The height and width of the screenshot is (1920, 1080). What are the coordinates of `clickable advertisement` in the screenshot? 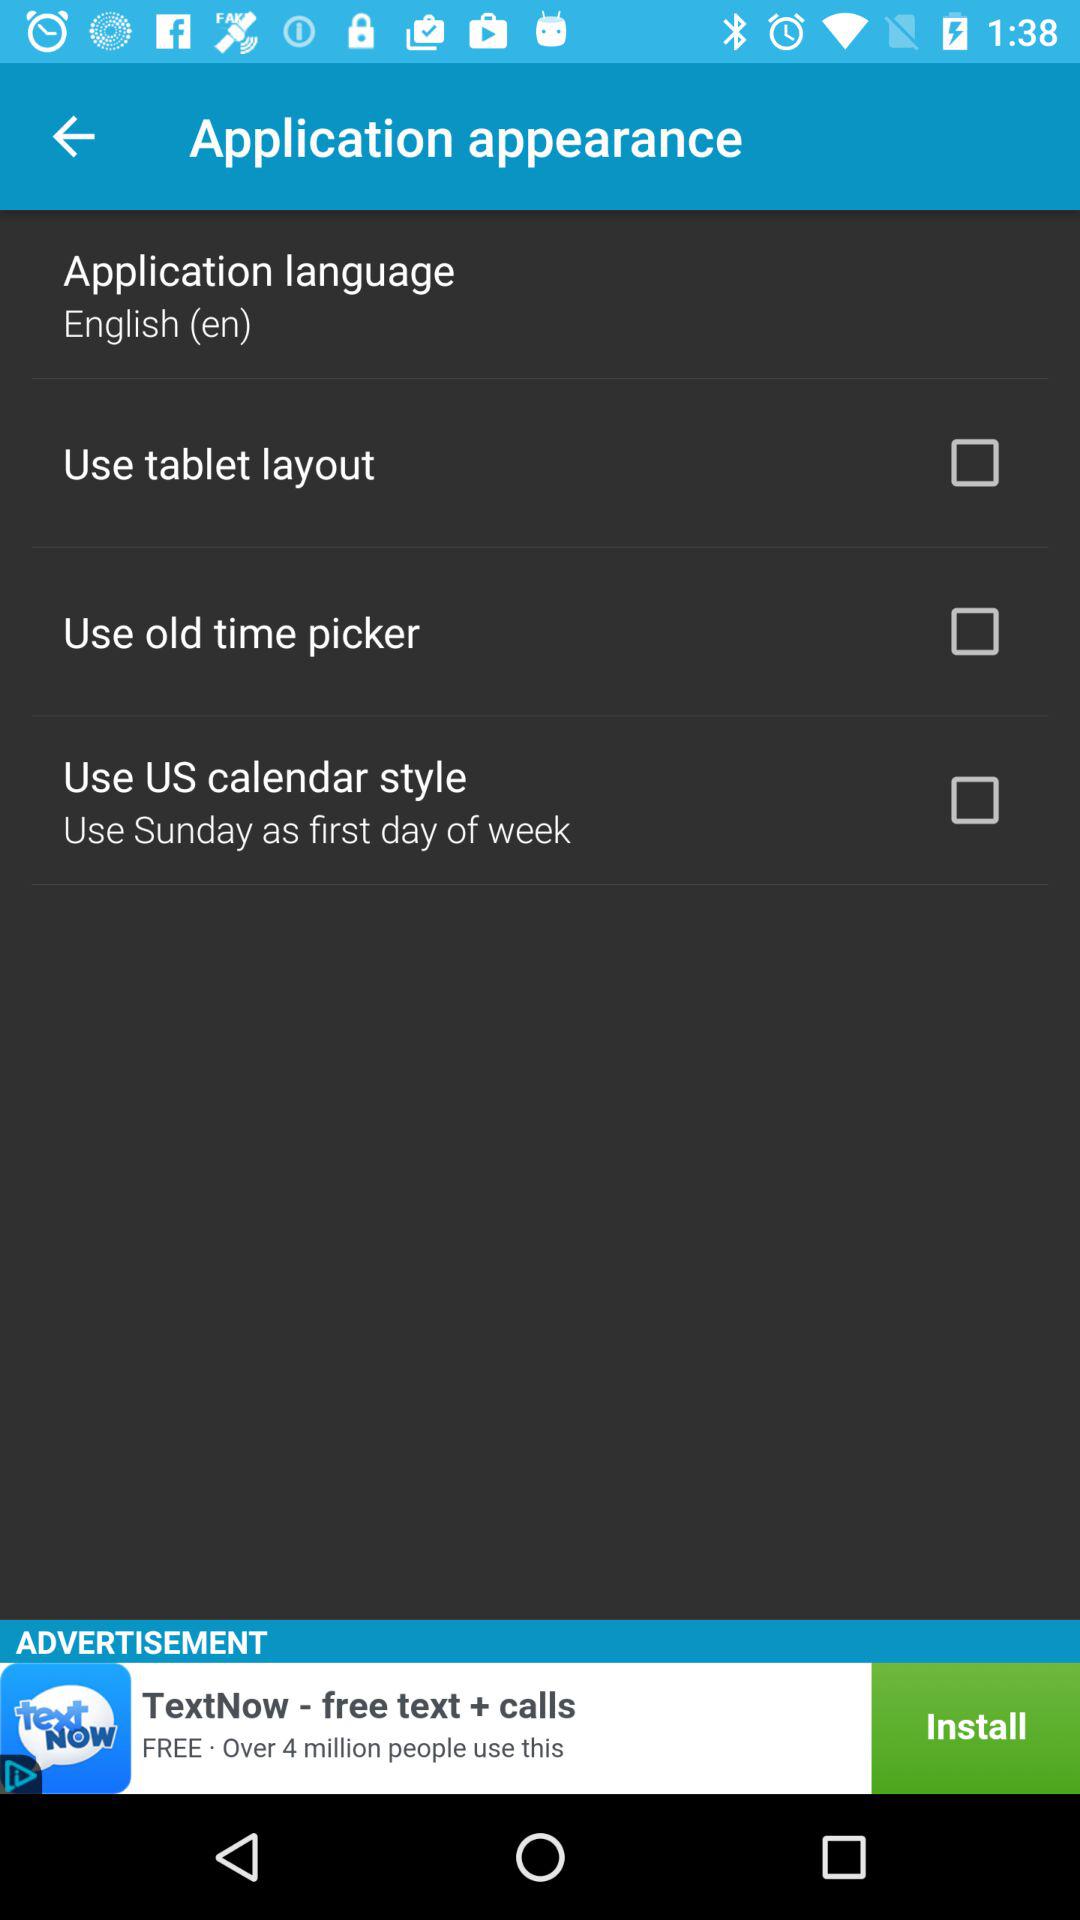 It's located at (540, 1728).